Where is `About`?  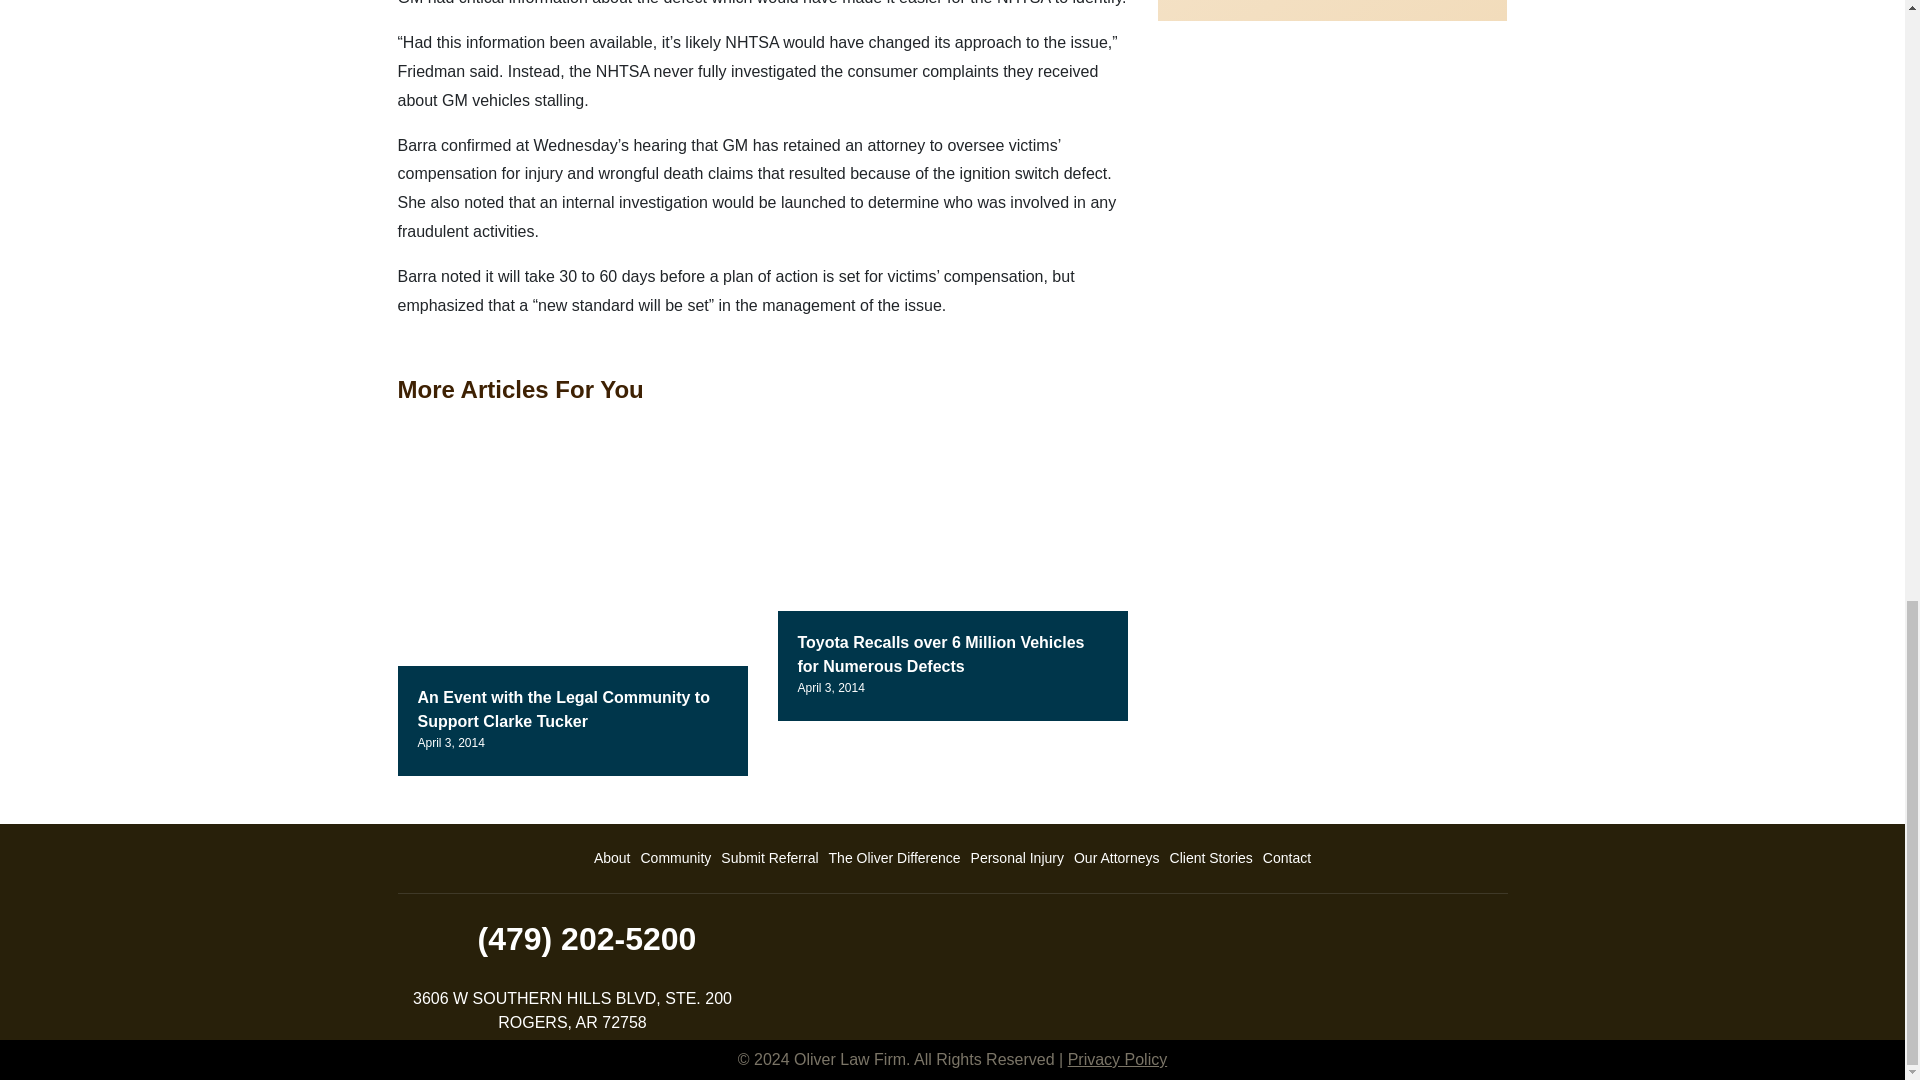
About is located at coordinates (612, 858).